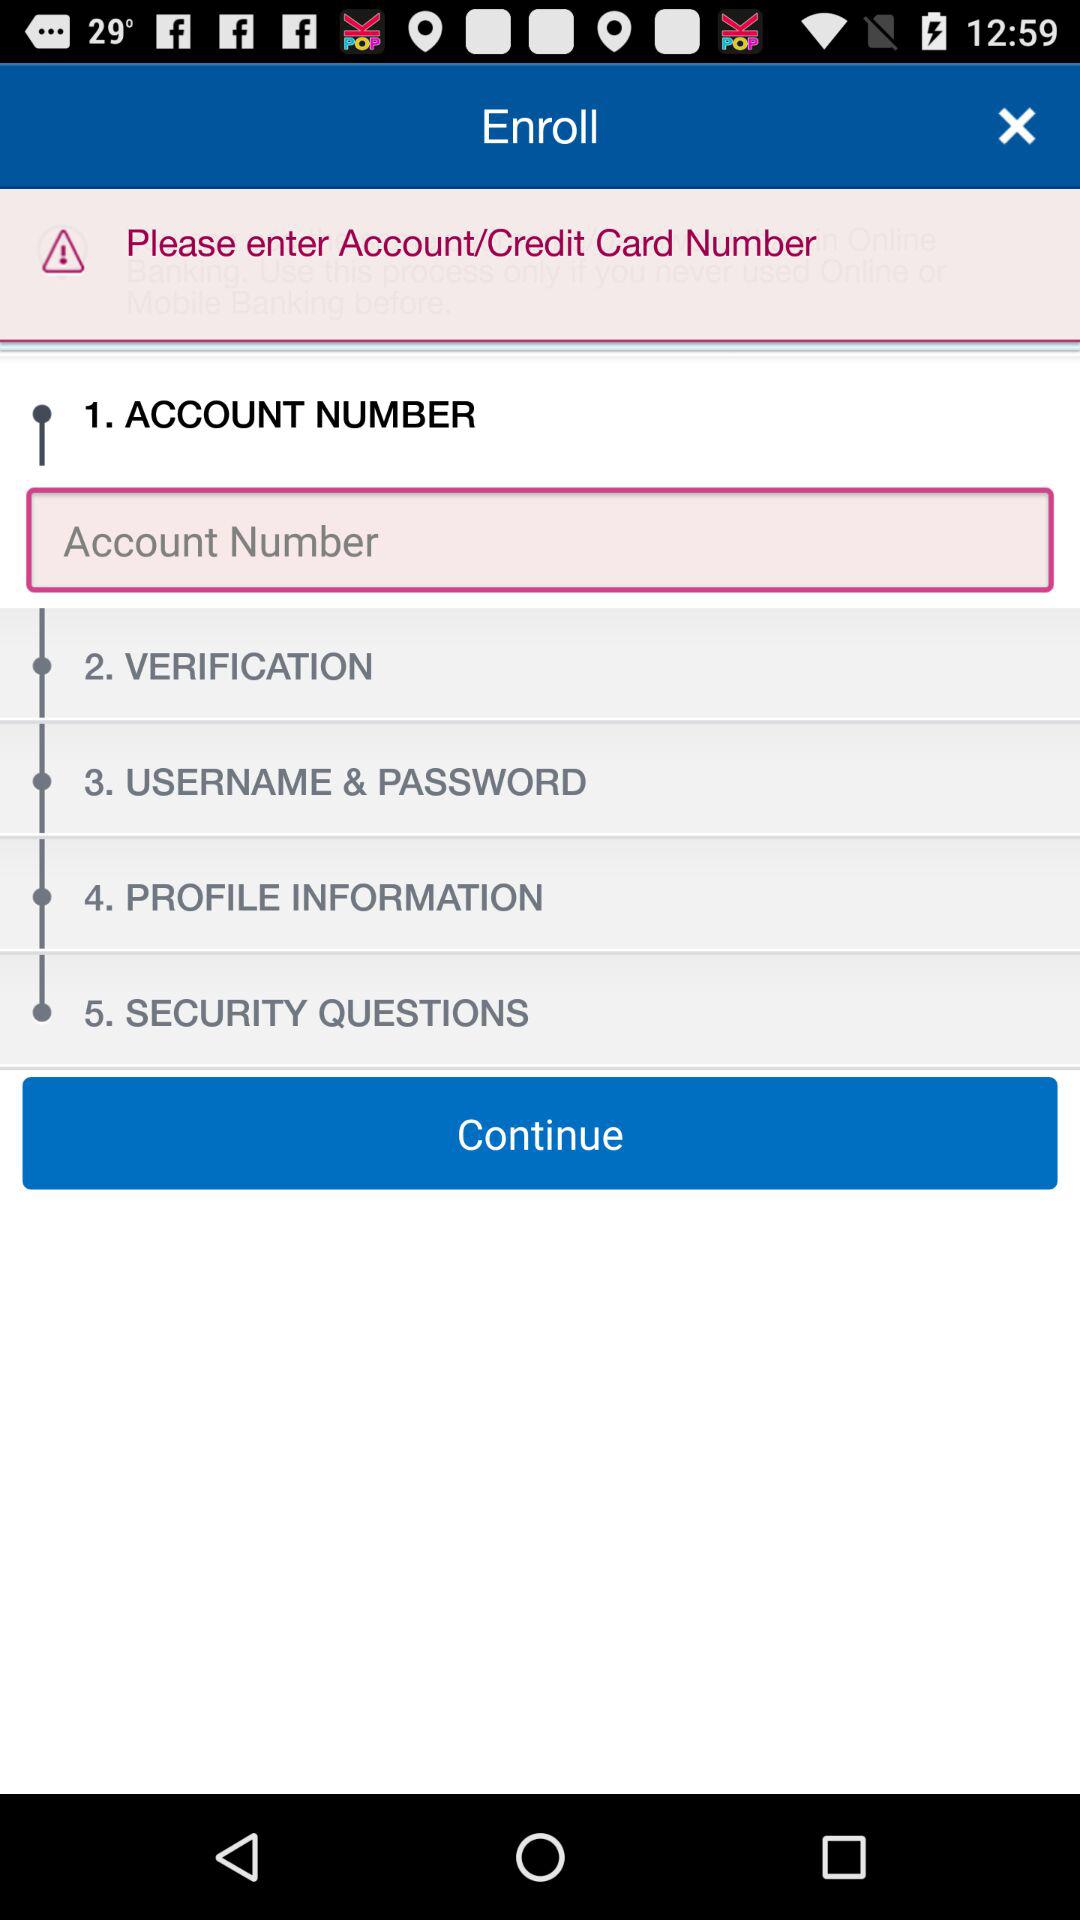 The image size is (1080, 1920). I want to click on select account number, so click(540, 540).